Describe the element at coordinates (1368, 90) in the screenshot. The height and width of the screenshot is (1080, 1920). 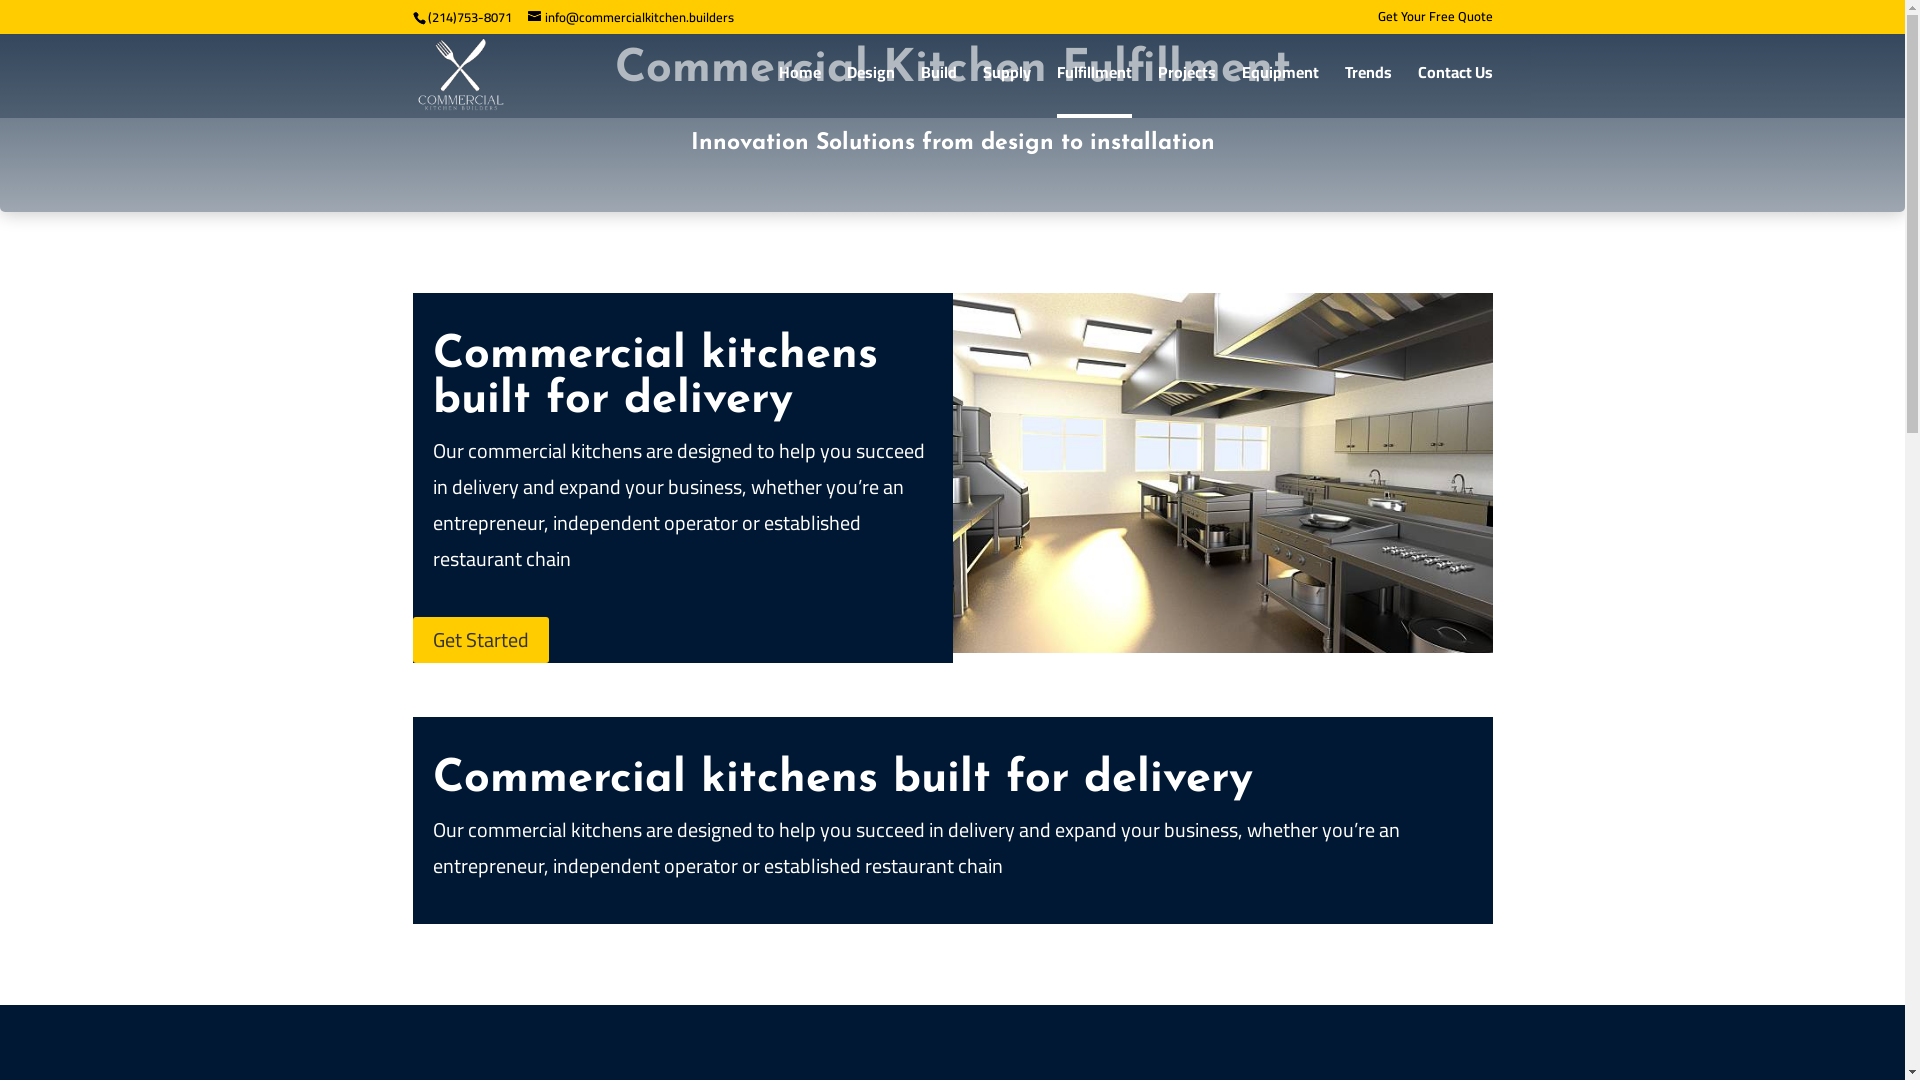
I see `Trends` at that location.